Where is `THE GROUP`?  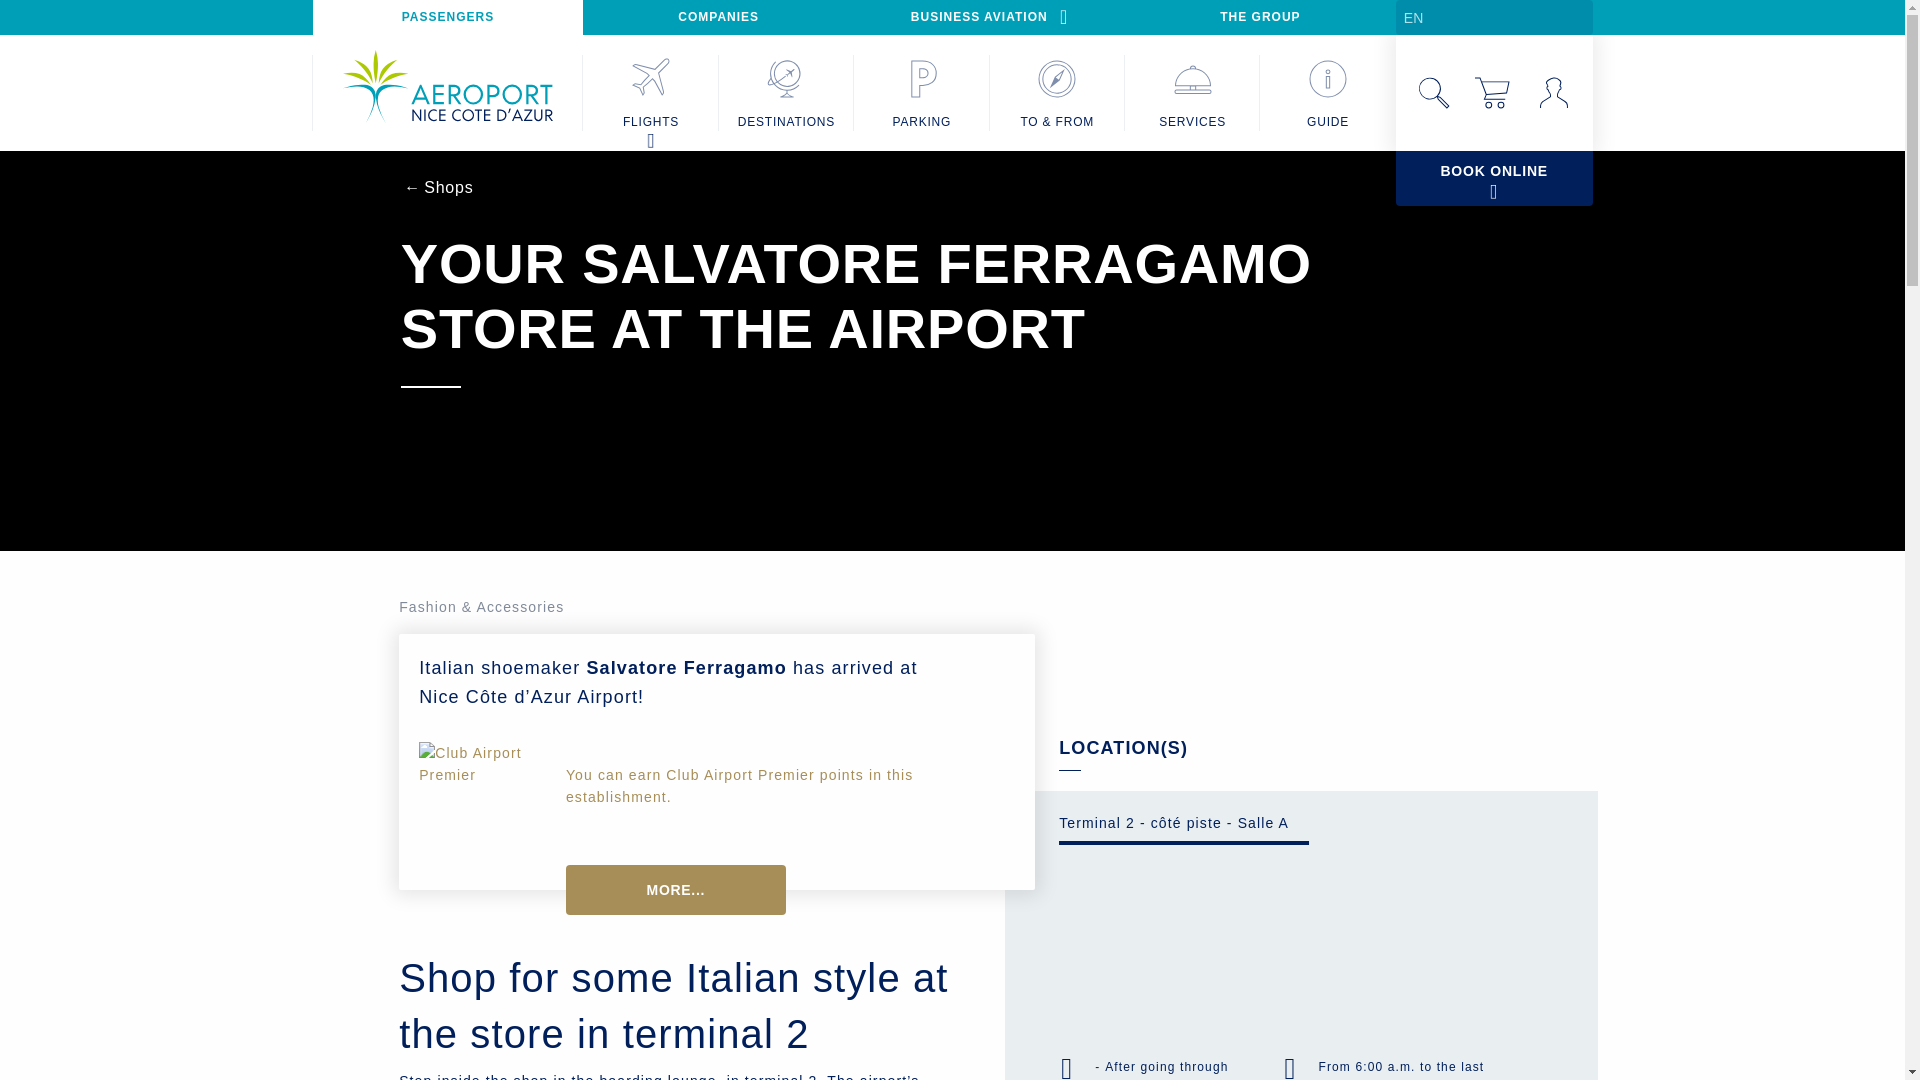 THE GROUP is located at coordinates (1260, 17).